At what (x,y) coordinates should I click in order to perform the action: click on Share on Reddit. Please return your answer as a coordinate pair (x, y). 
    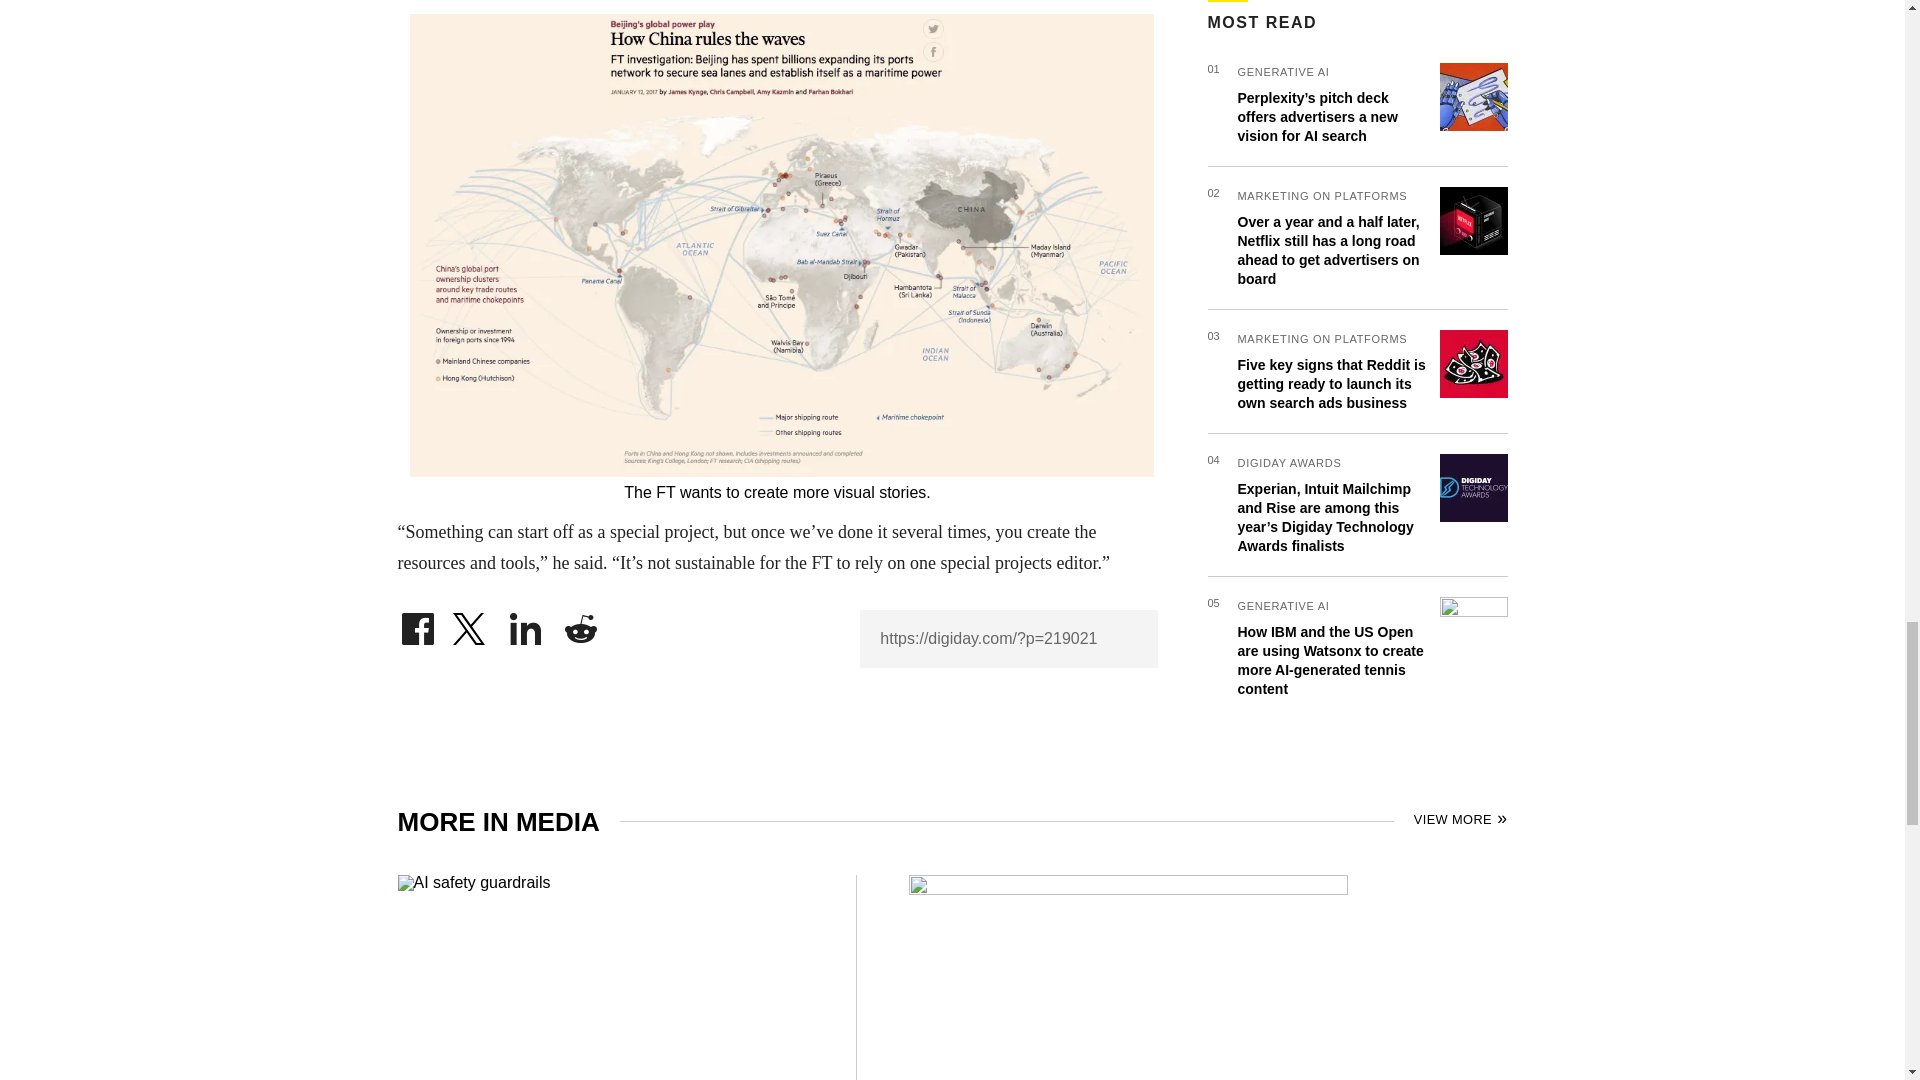
    Looking at the image, I should click on (580, 624).